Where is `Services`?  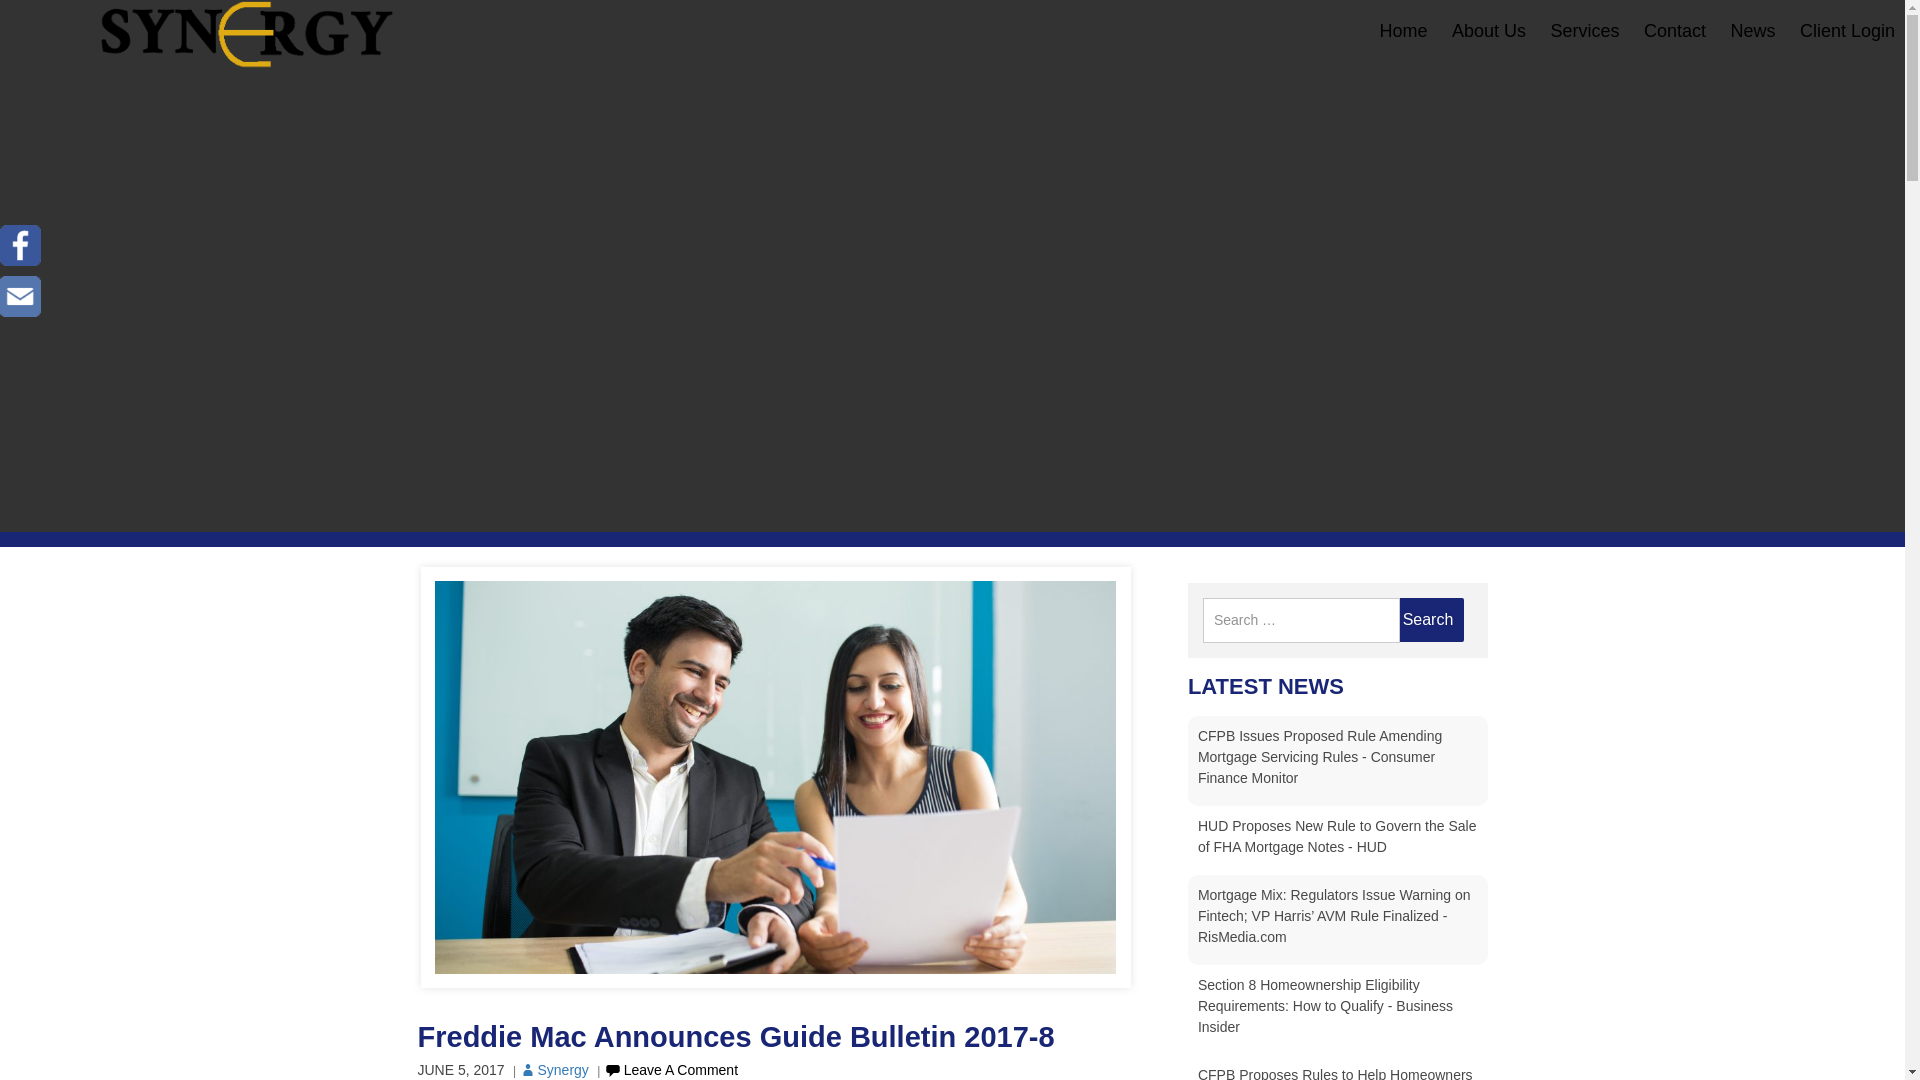
Services is located at coordinates (1584, 30).